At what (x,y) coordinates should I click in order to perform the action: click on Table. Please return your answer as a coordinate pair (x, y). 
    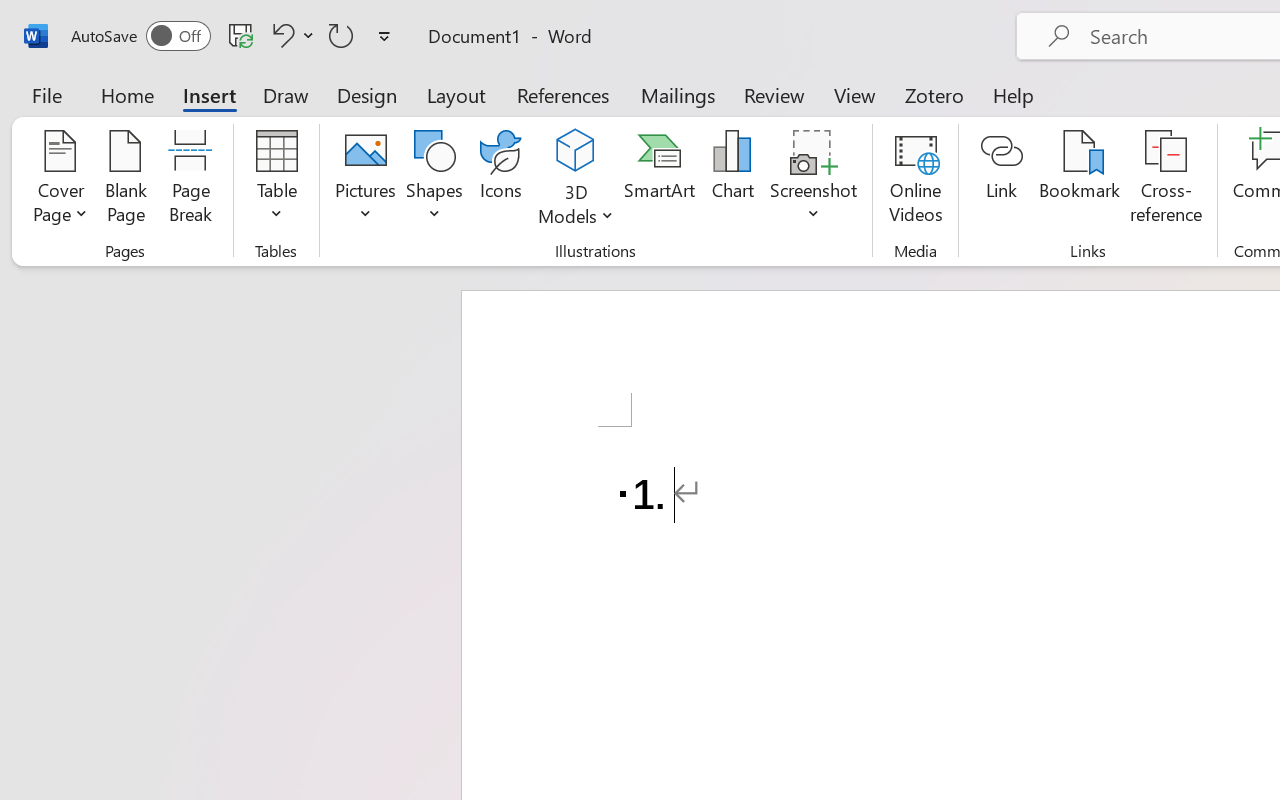
    Looking at the image, I should click on (276, 180).